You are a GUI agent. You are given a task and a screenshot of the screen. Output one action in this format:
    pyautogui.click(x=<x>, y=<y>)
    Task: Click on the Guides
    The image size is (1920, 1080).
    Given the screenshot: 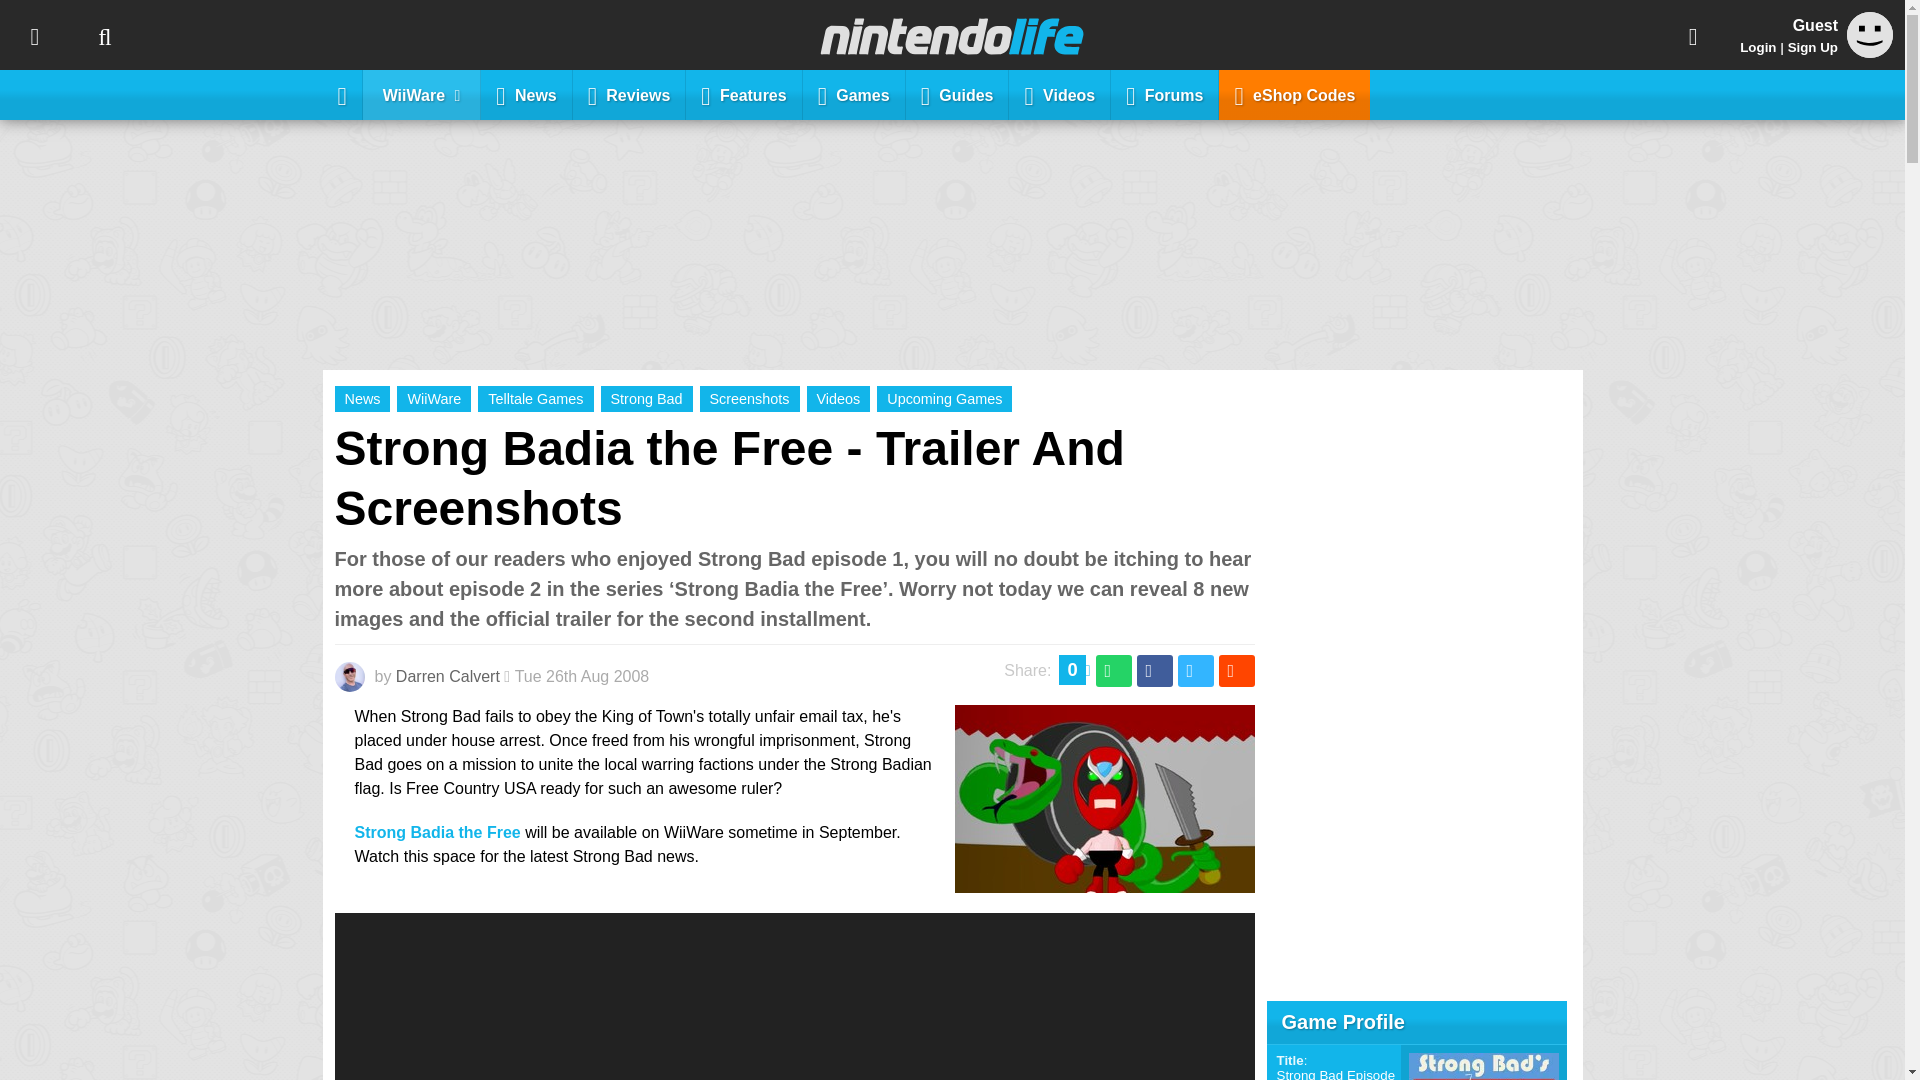 What is the action you would take?
    pyautogui.click(x=958, y=94)
    